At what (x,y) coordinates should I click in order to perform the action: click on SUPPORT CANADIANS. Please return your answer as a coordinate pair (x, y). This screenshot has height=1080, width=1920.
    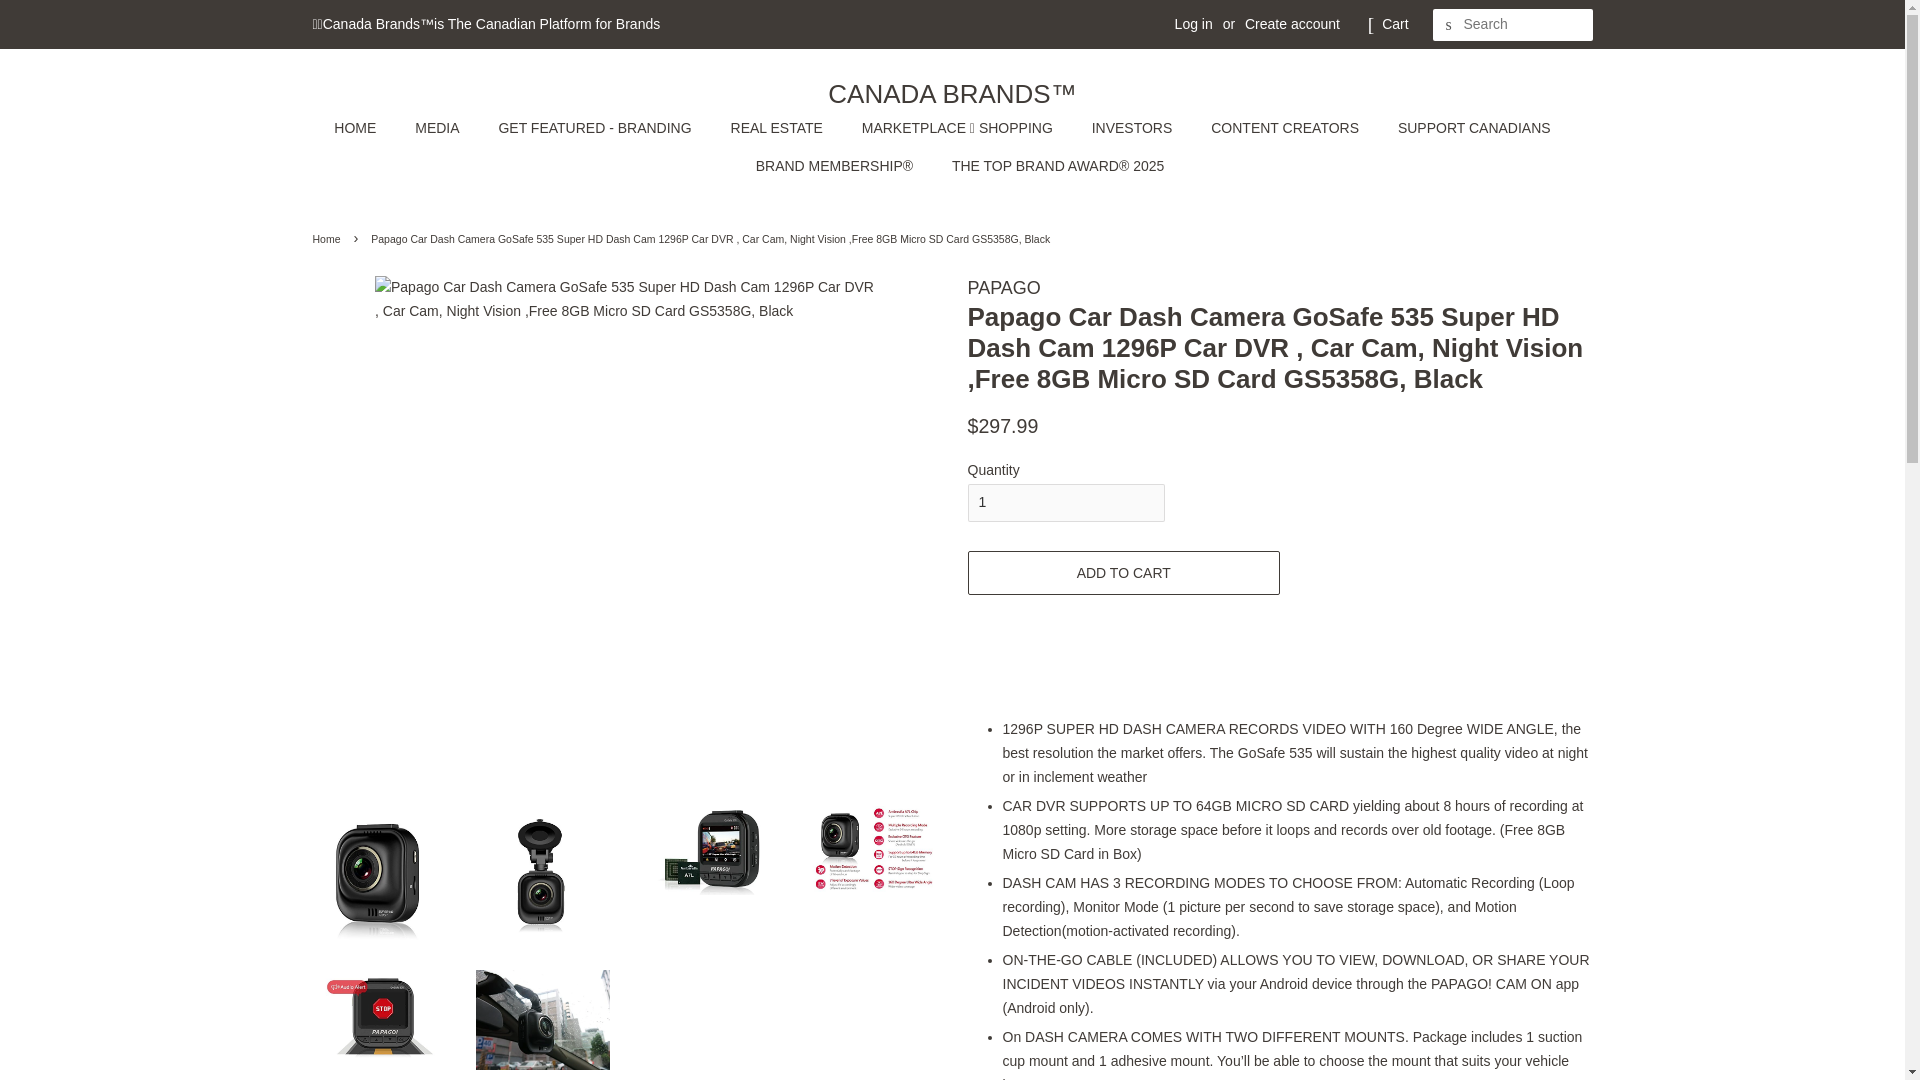
    Looking at the image, I should click on (1476, 128).